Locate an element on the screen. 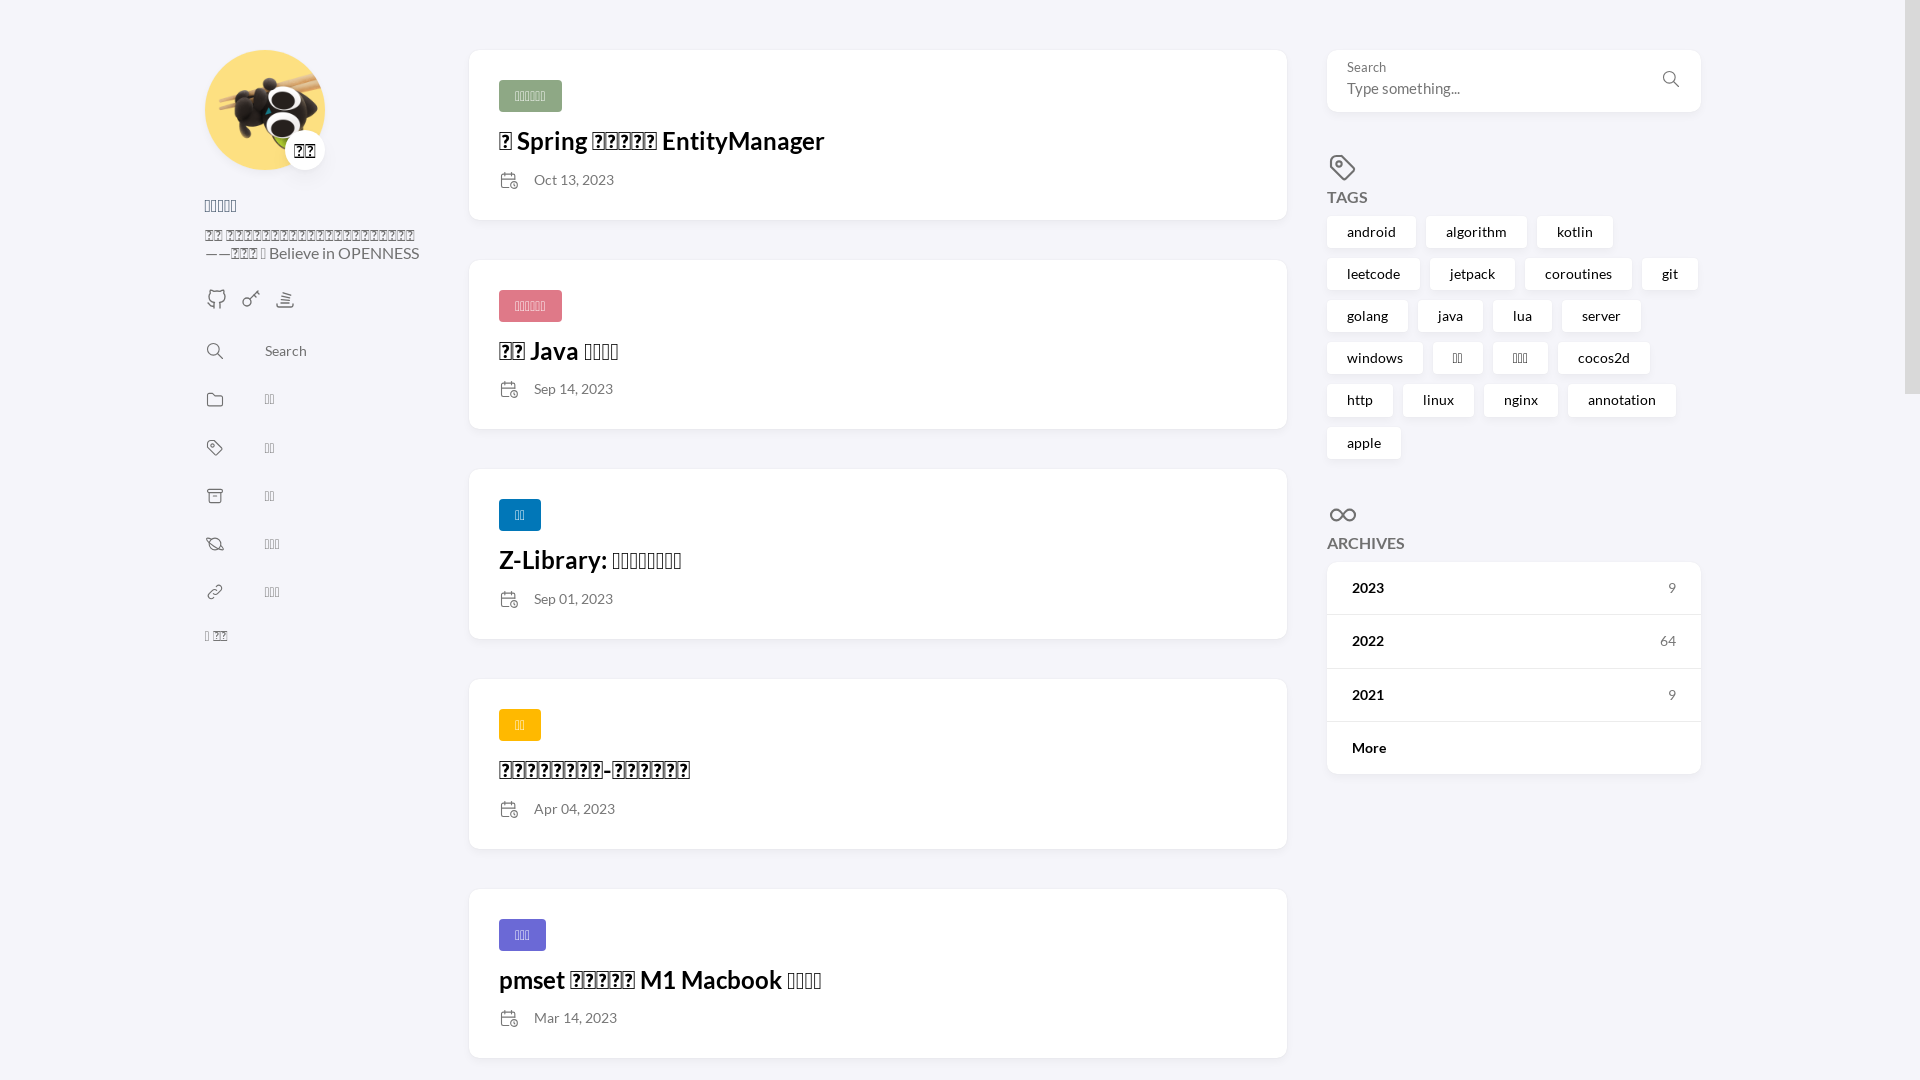 The height and width of the screenshot is (1080, 1920). nginx is located at coordinates (1521, 400).